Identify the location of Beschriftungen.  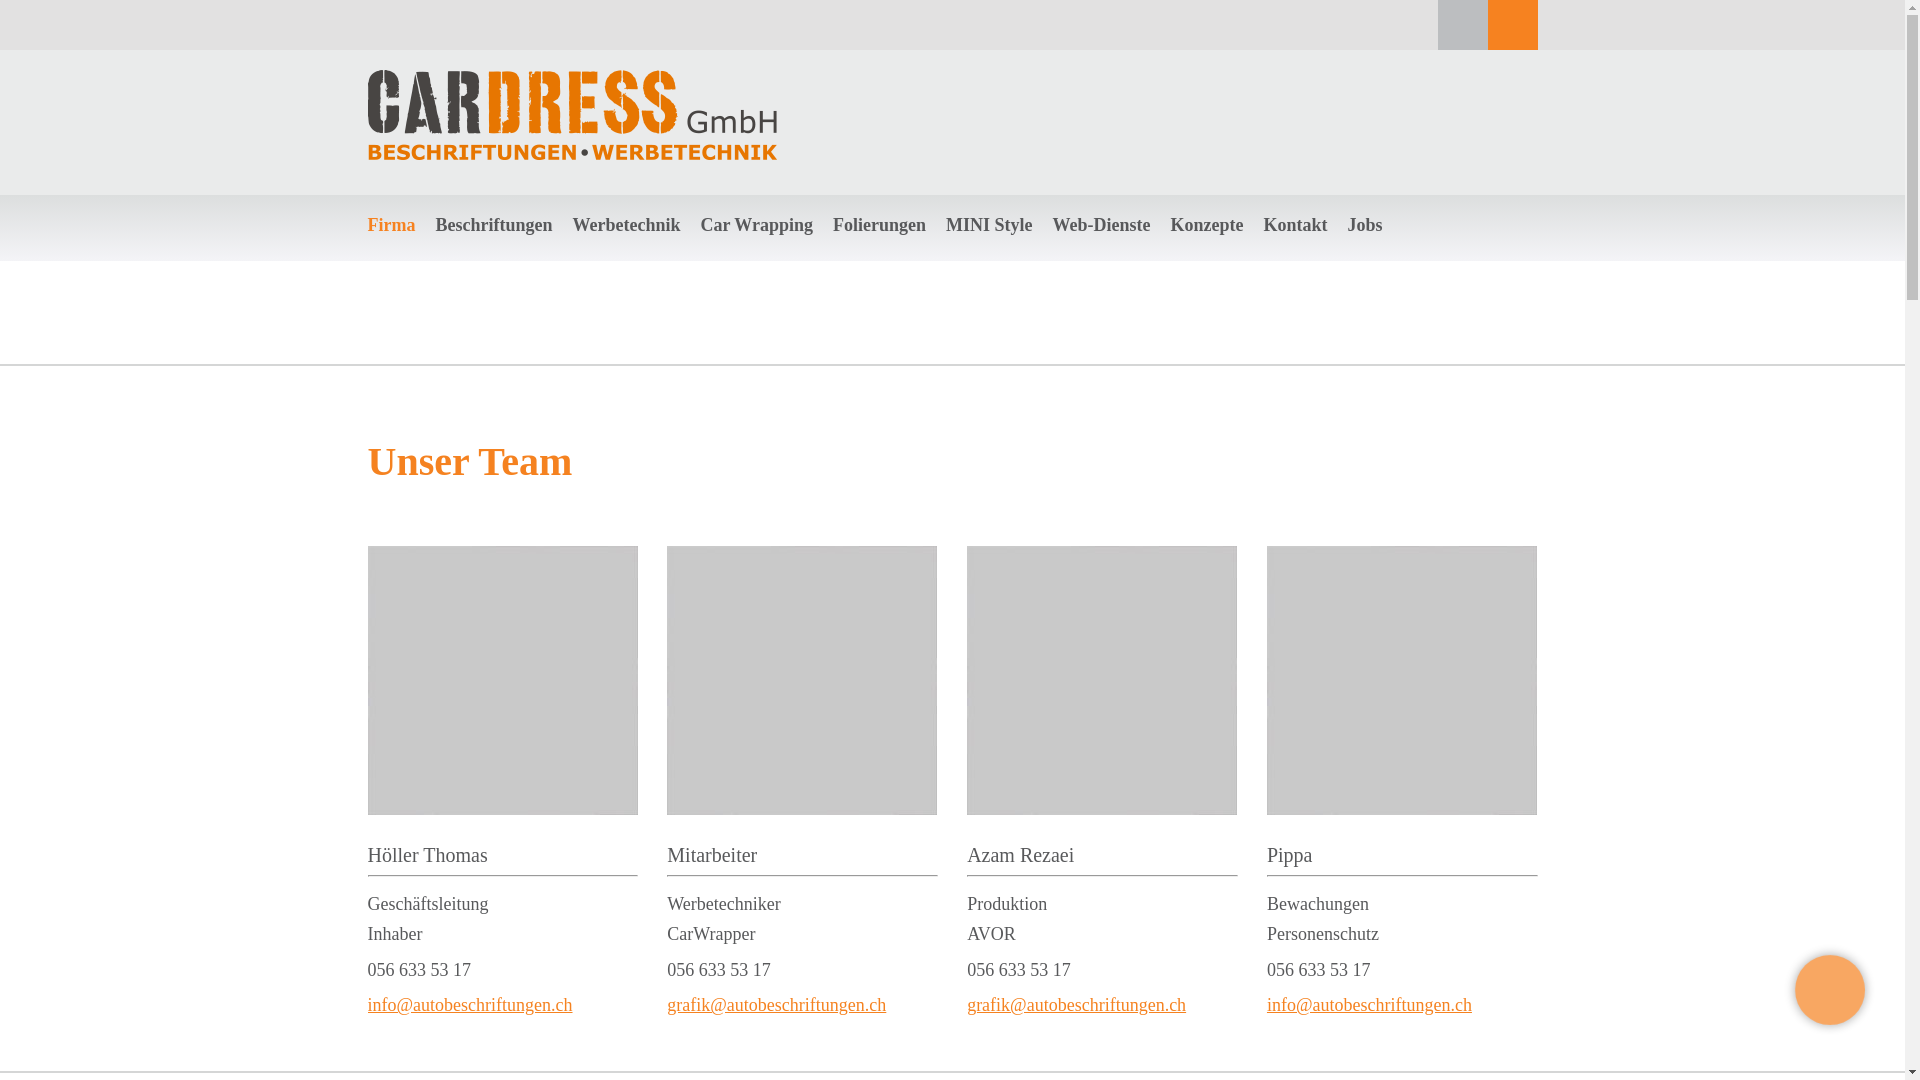
(494, 225).